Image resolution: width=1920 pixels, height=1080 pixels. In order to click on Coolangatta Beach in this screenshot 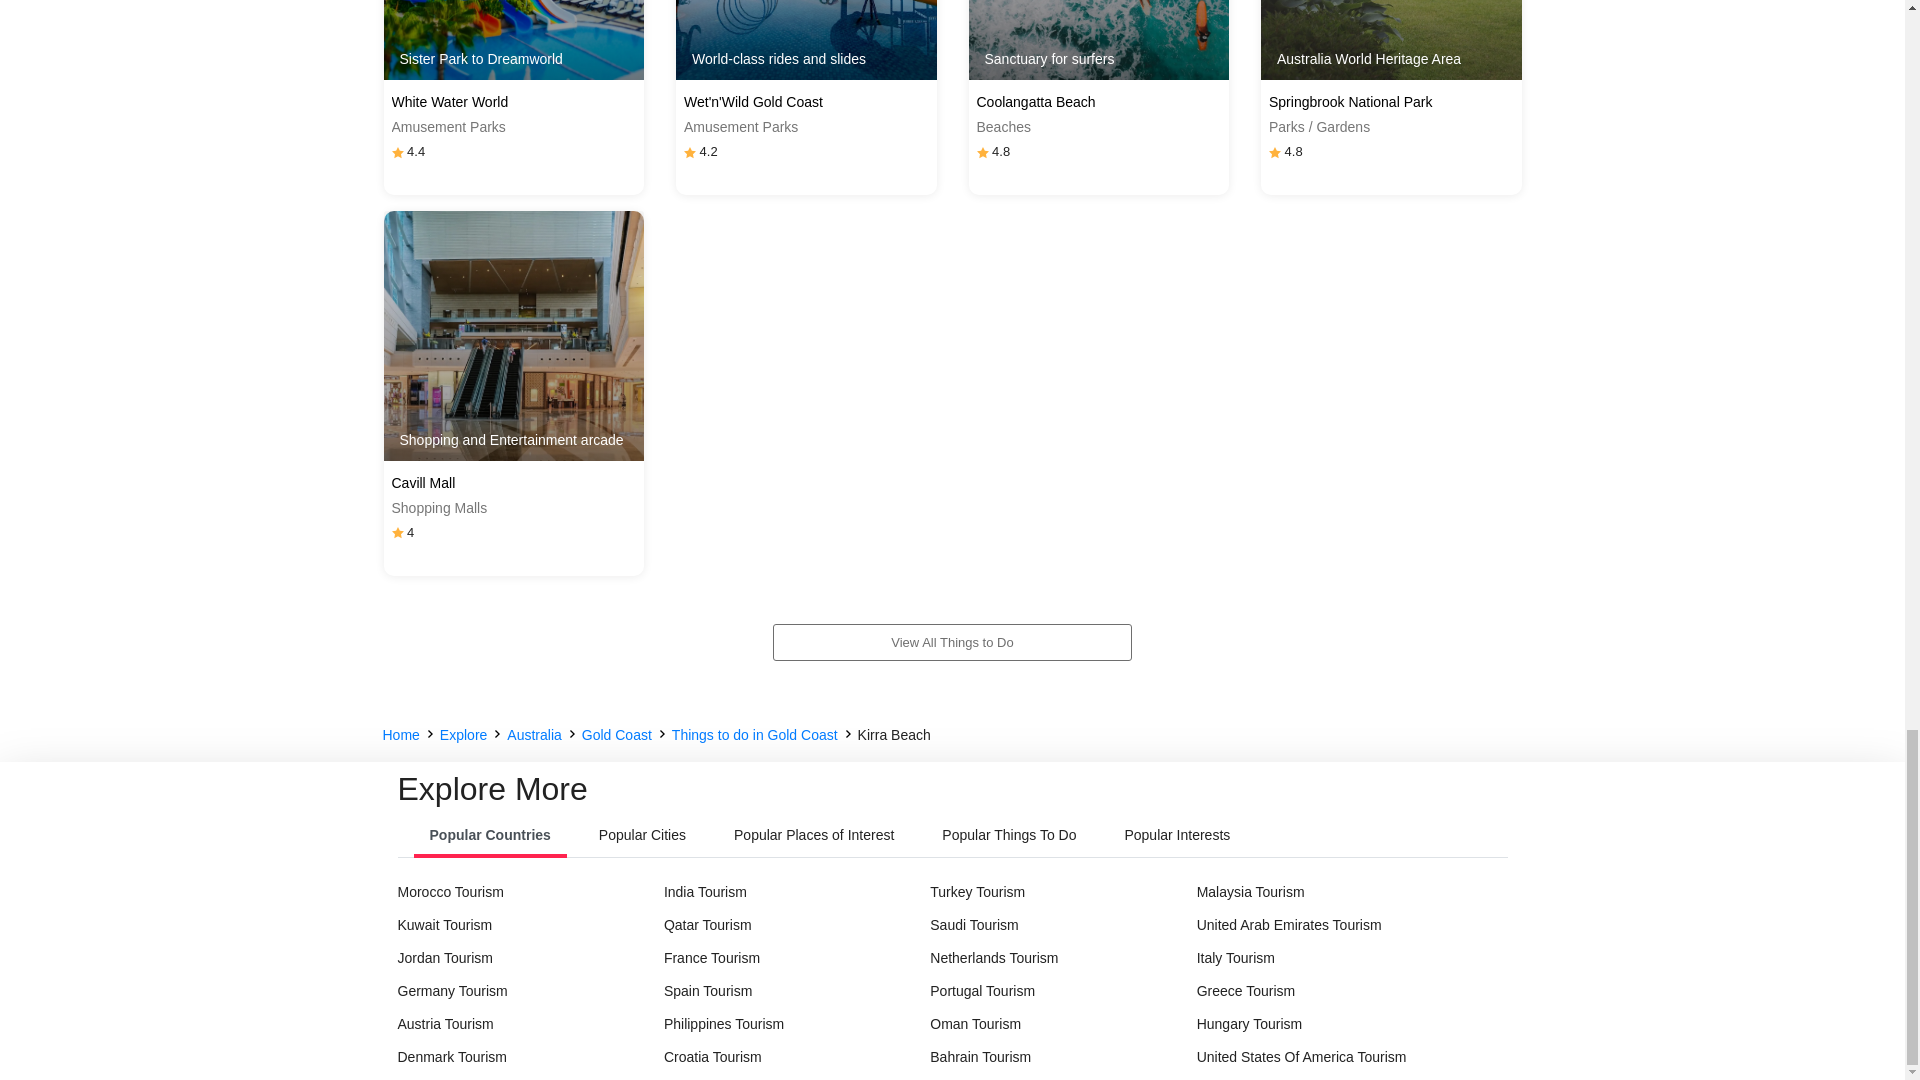, I will do `click(1098, 102)`.